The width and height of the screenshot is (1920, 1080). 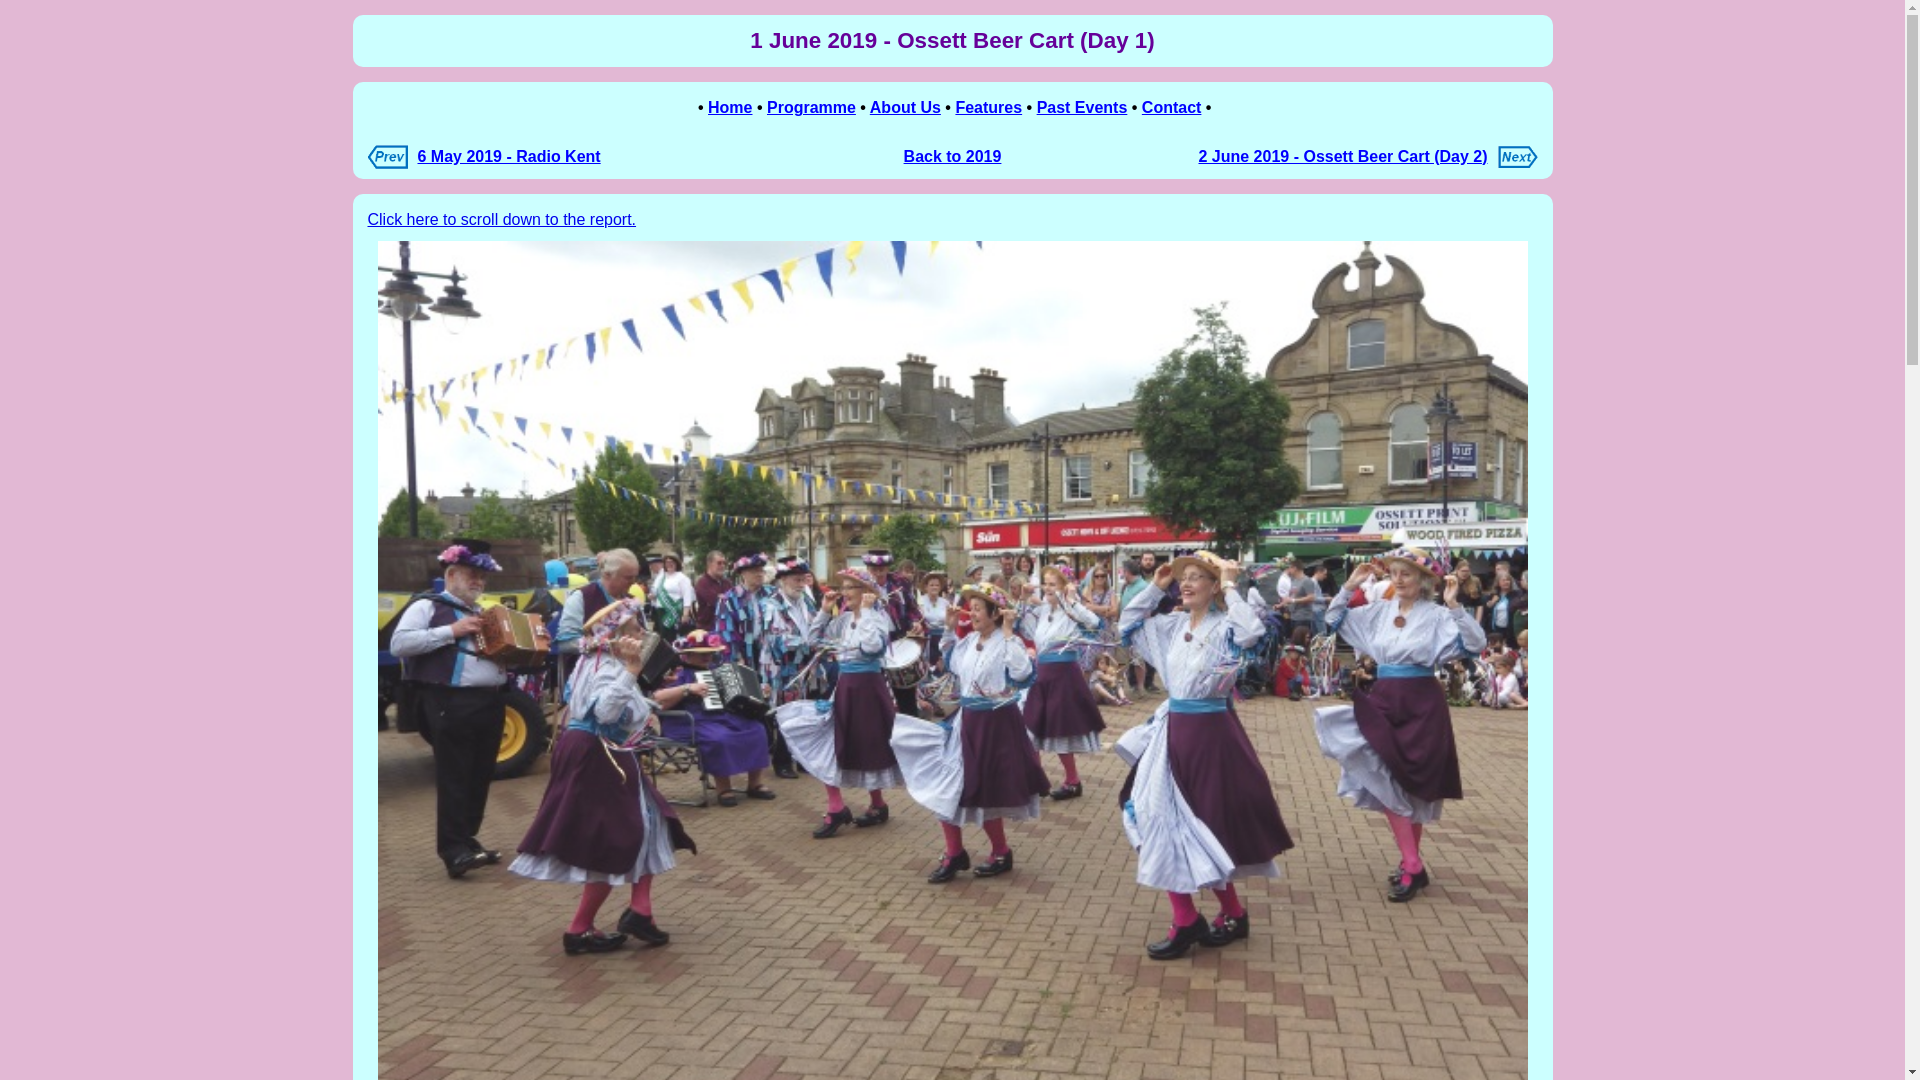 What do you see at coordinates (811, 107) in the screenshot?
I see `Programme` at bounding box center [811, 107].